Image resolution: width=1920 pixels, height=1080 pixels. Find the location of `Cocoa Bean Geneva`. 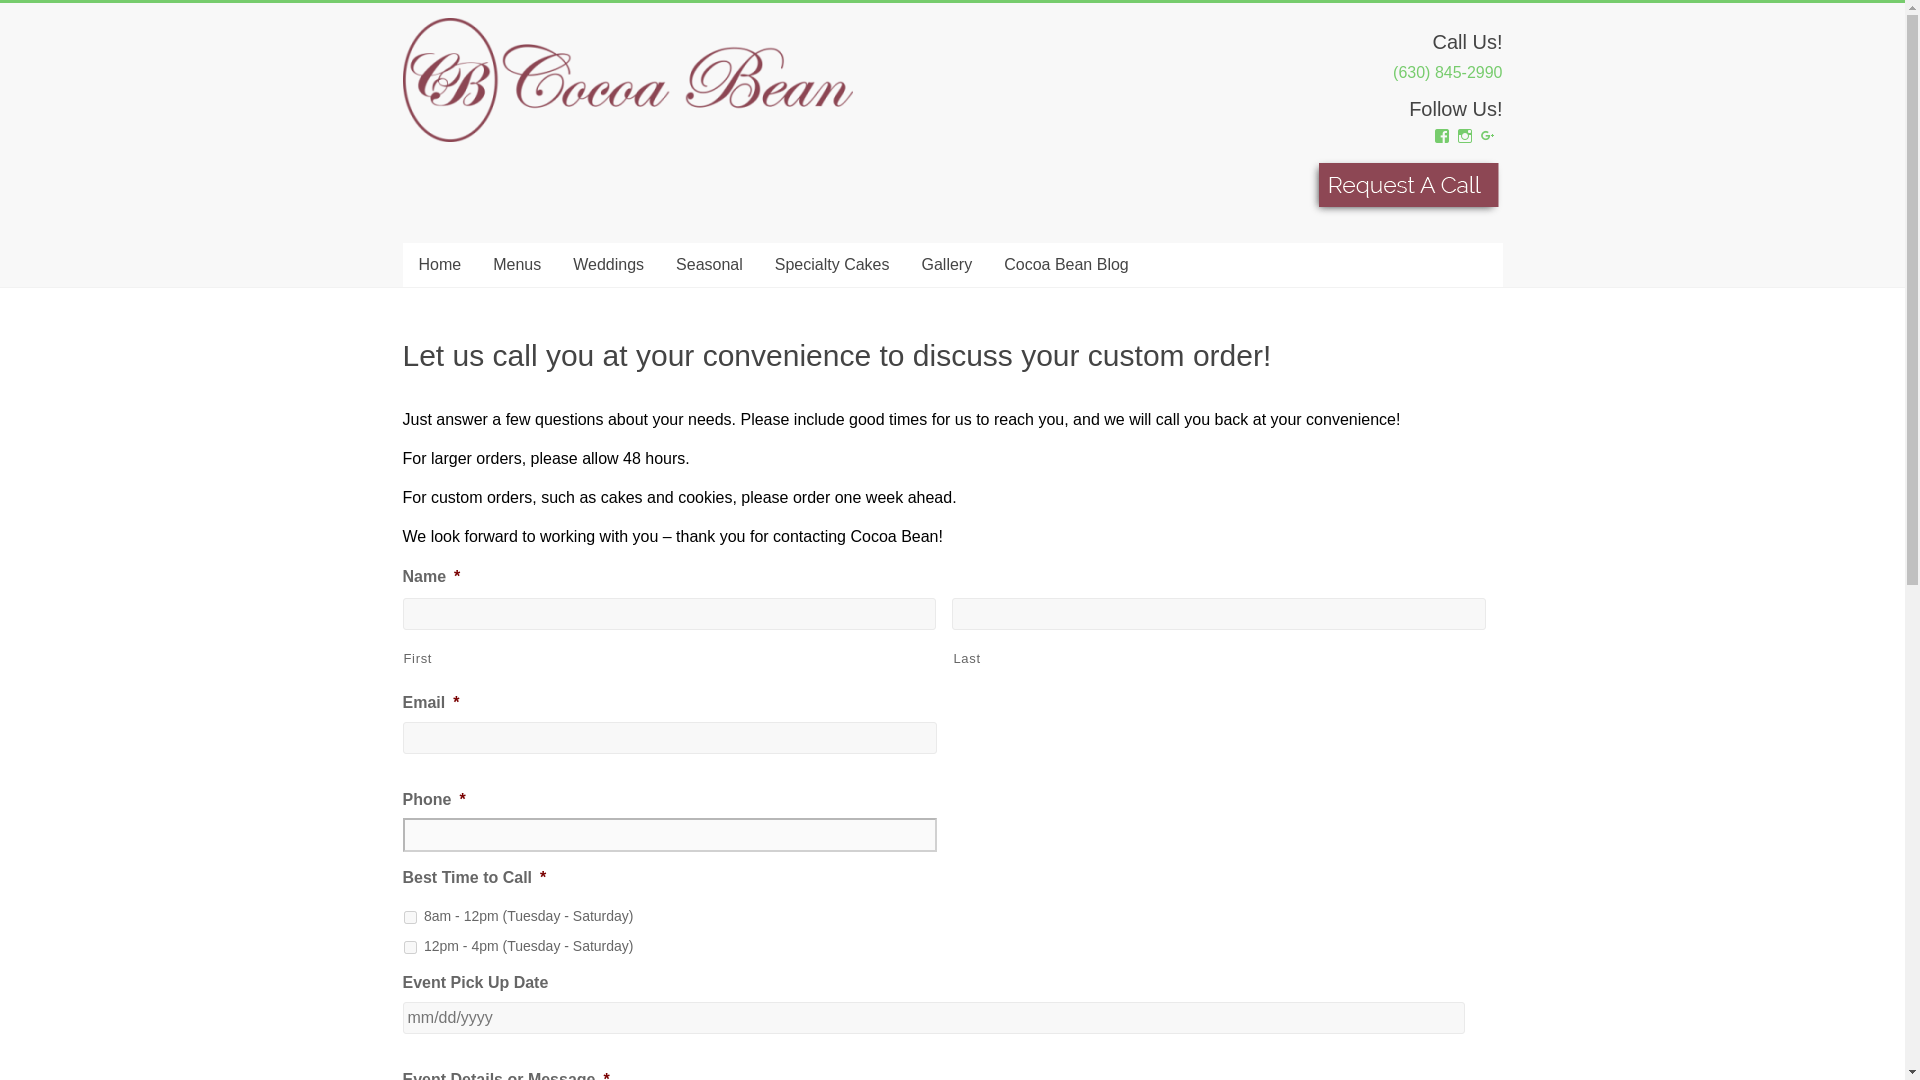

Cocoa Bean Geneva is located at coordinates (464, 82).